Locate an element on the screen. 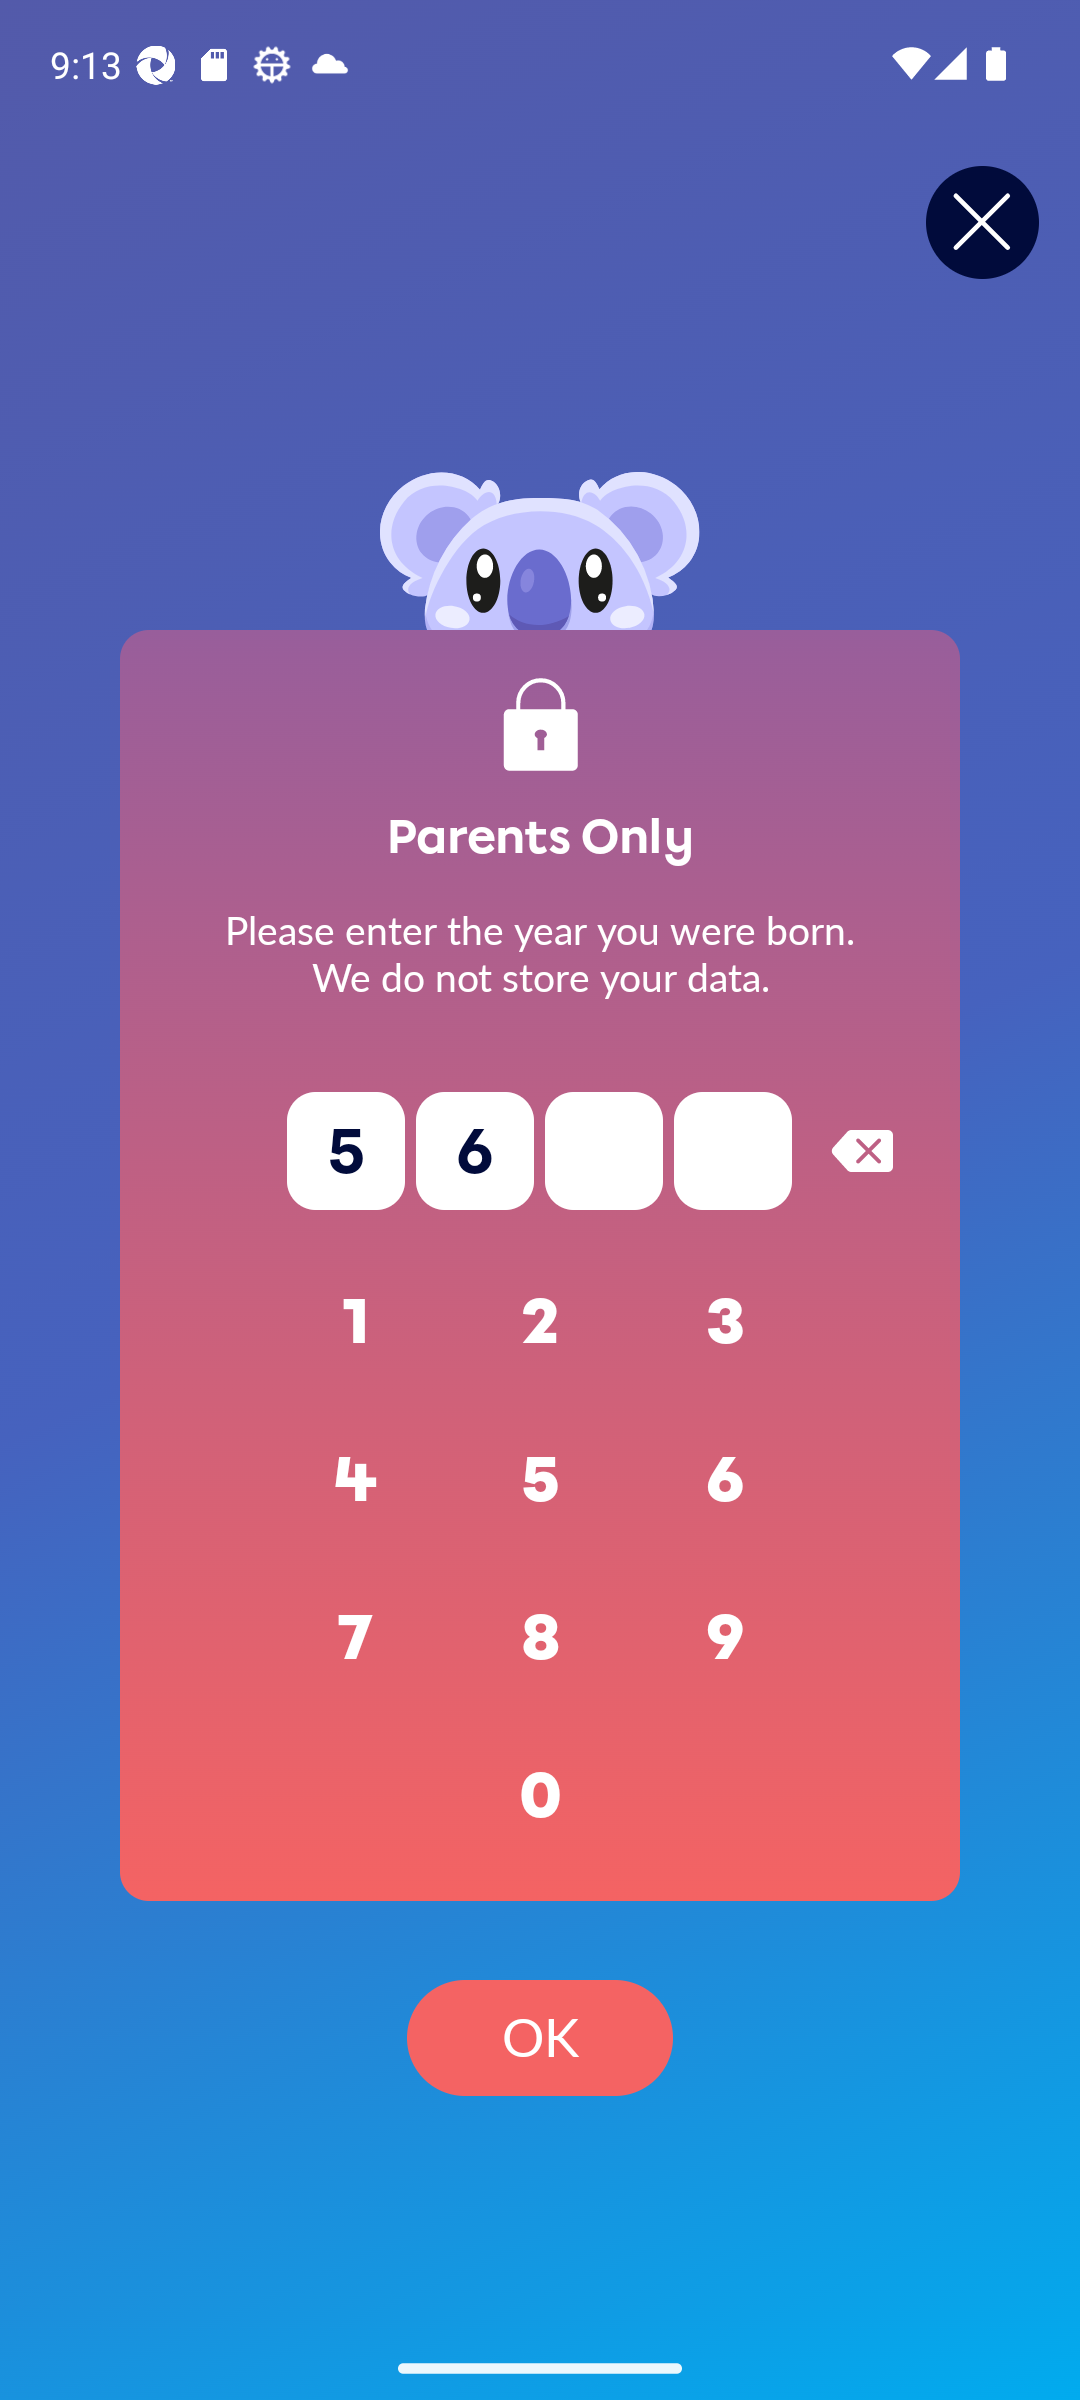 This screenshot has height=2400, width=1080. 0 is located at coordinates (540, 1796).